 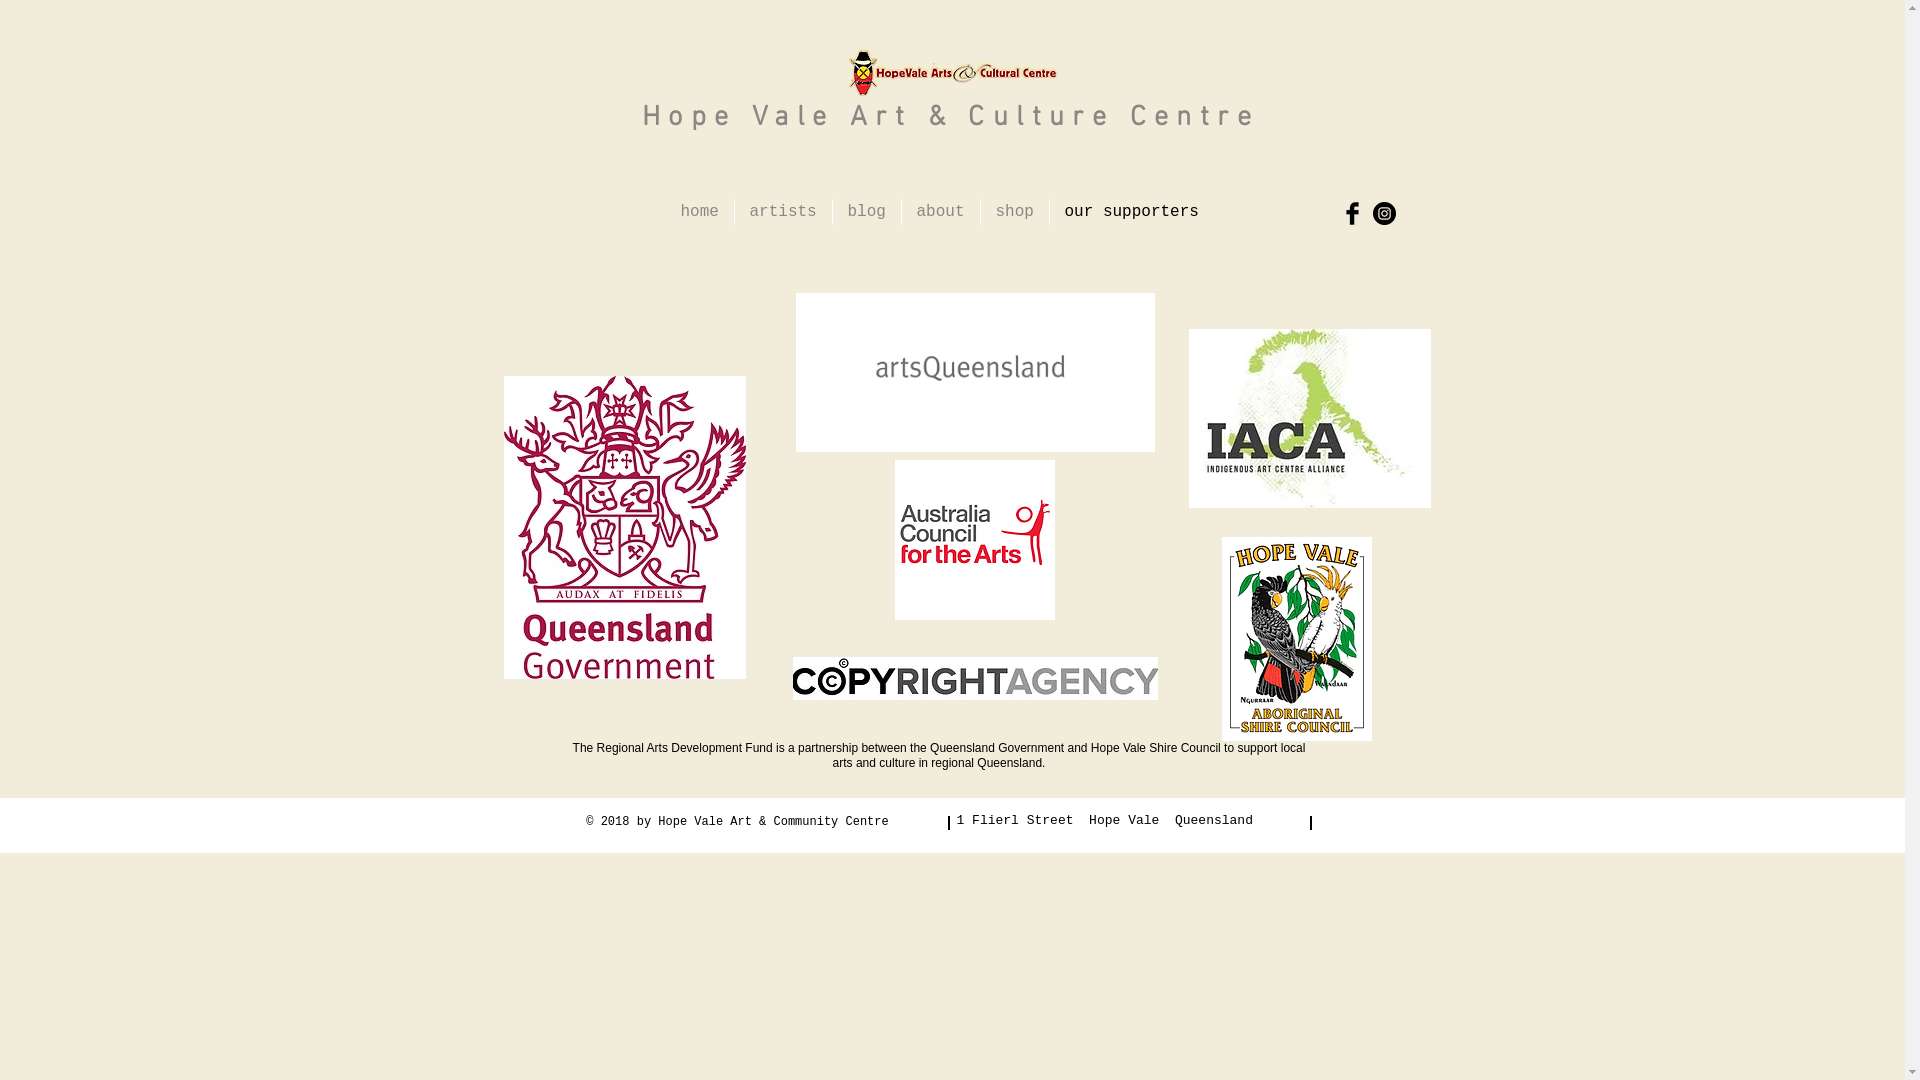 I want to click on Hope Vale Art & Culture Centre, so click(x=950, y=118).